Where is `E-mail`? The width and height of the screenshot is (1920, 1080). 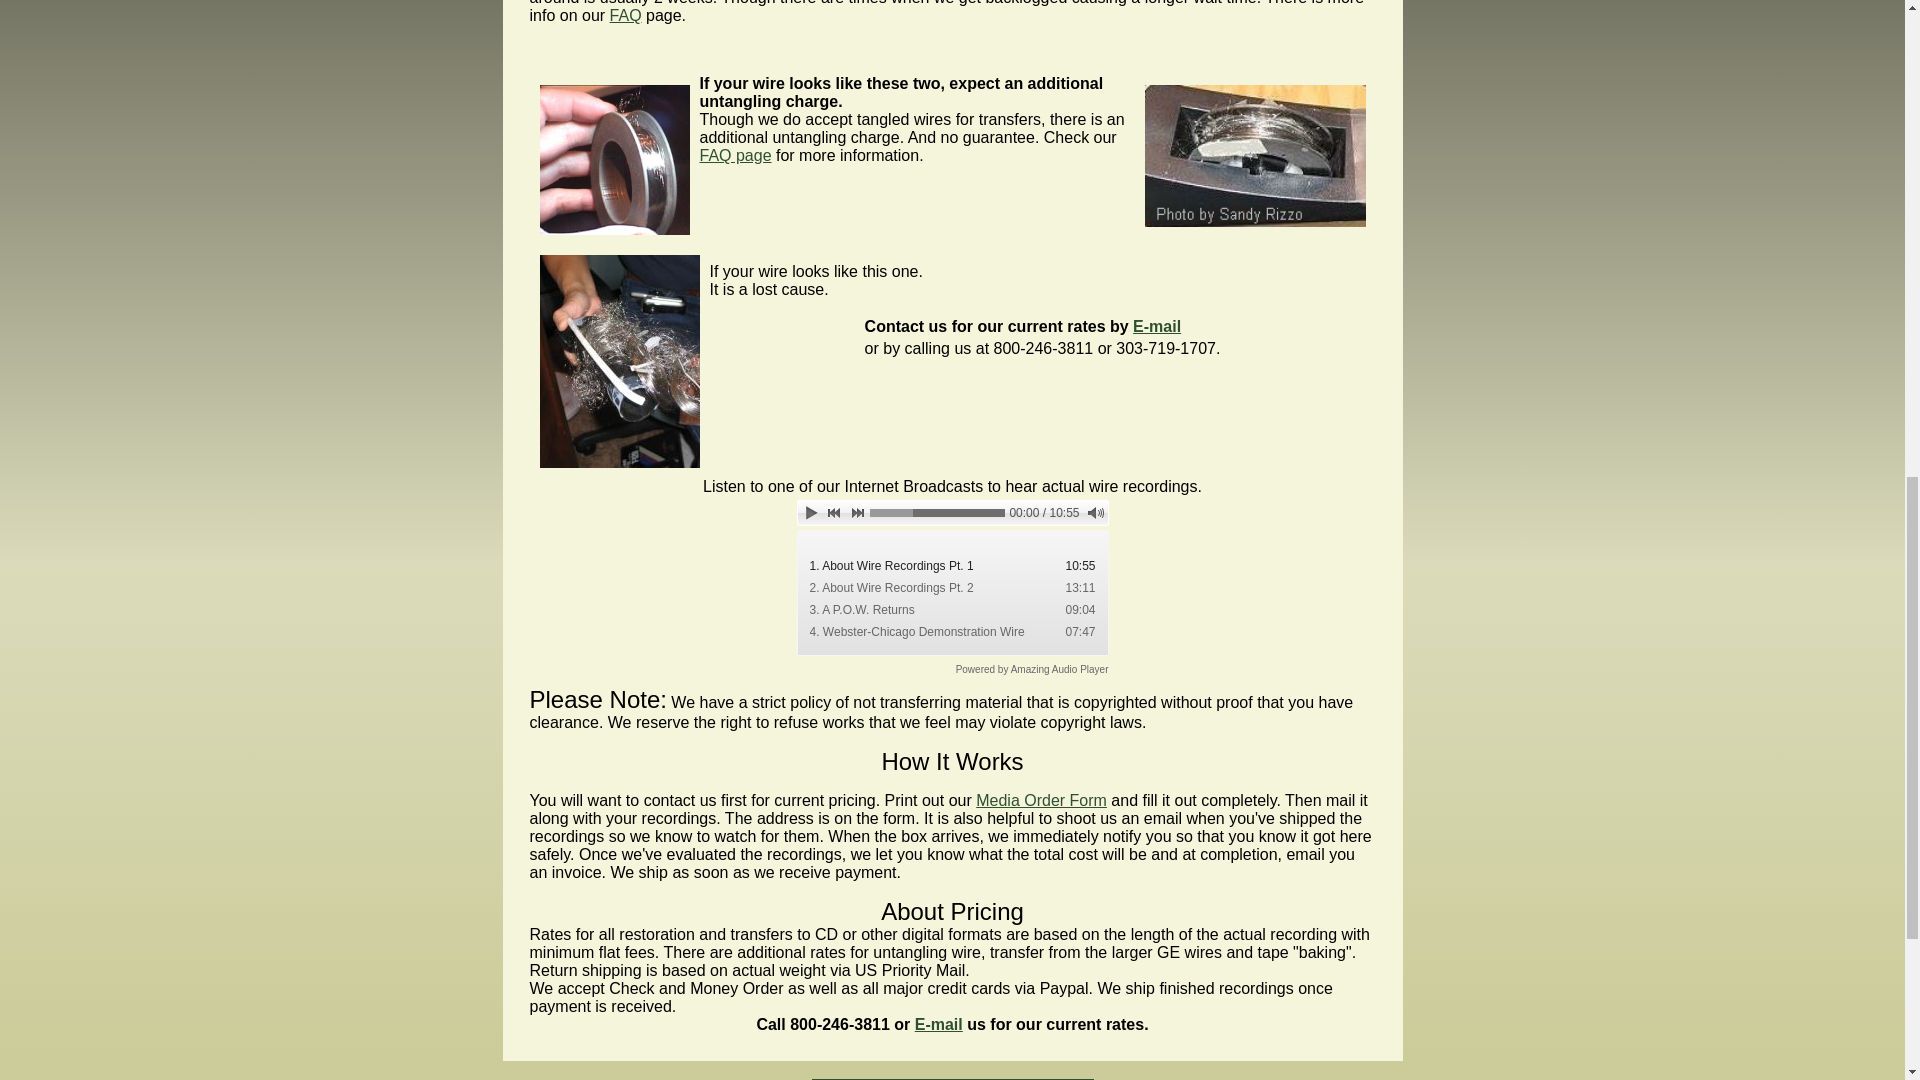 E-mail is located at coordinates (1156, 326).